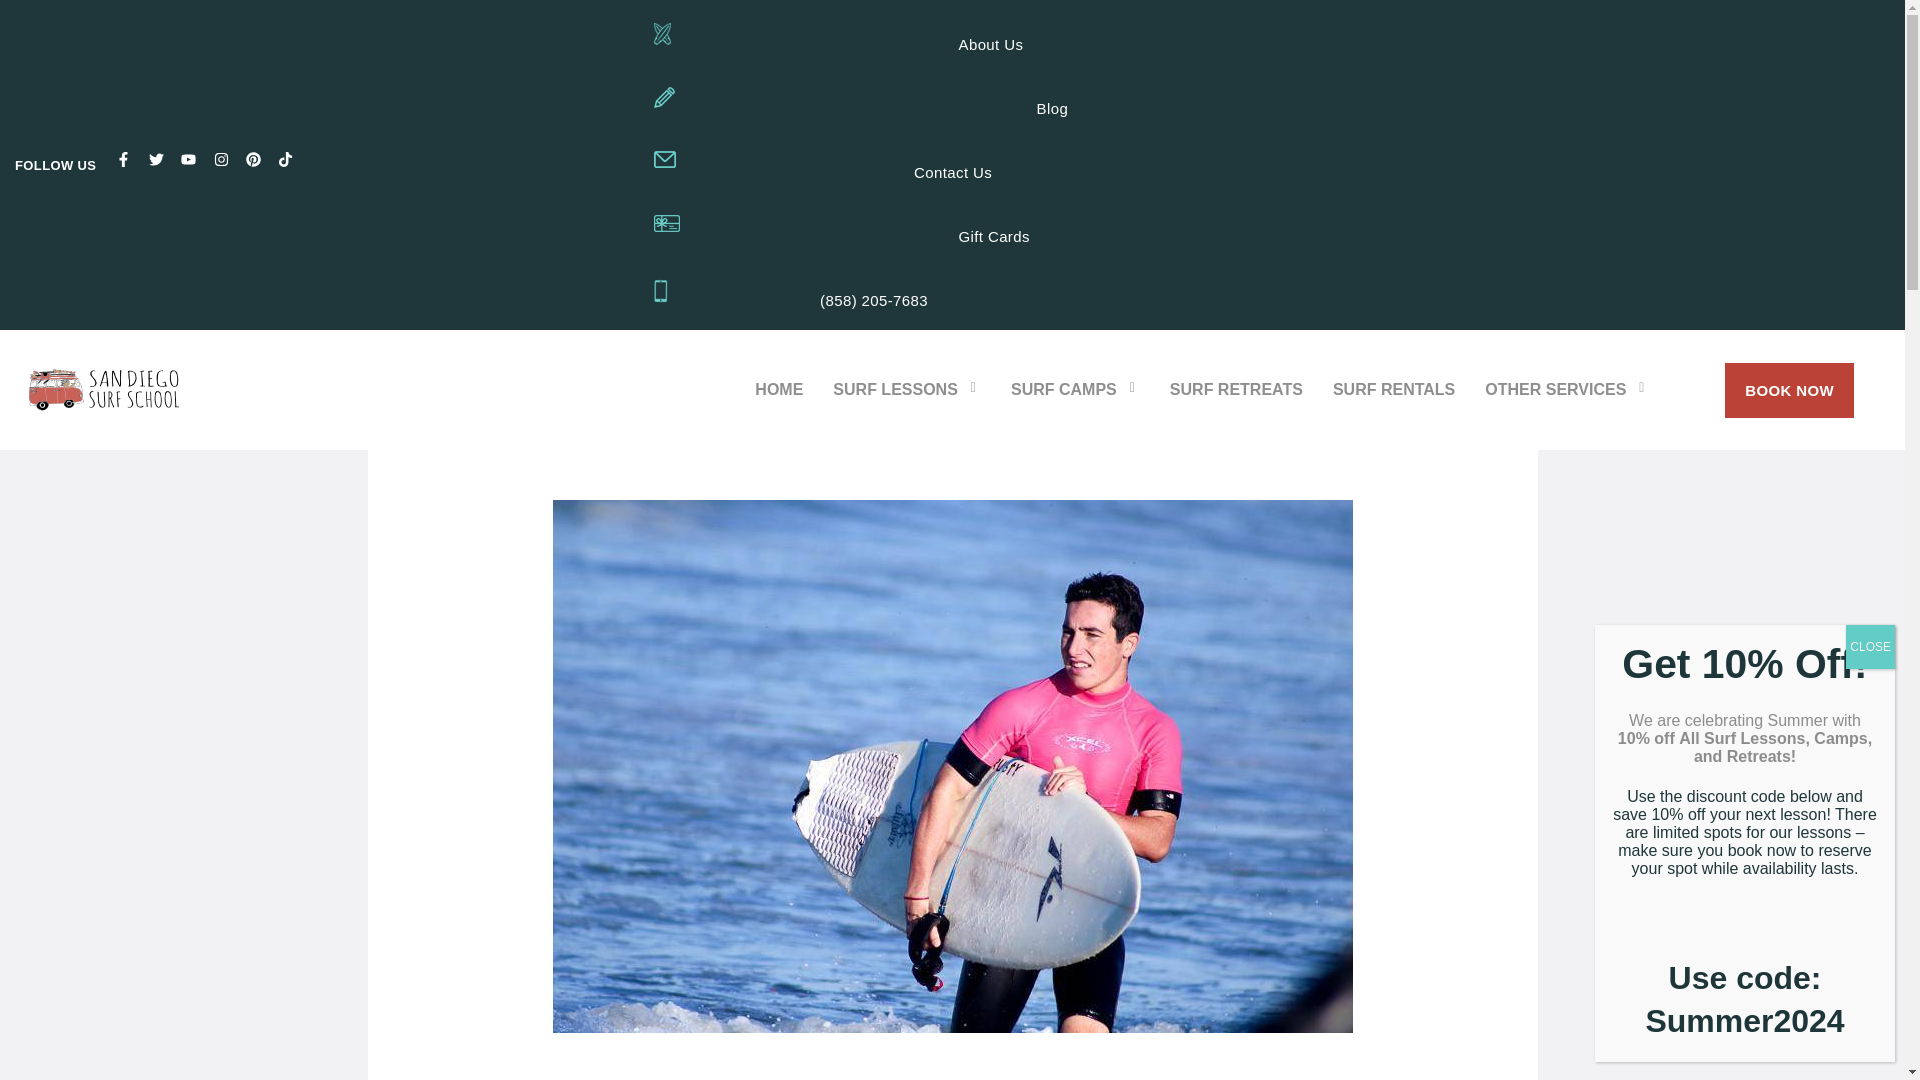  I want to click on Opens a widget where you can chat to one of our agents, so click(1828, 1020).